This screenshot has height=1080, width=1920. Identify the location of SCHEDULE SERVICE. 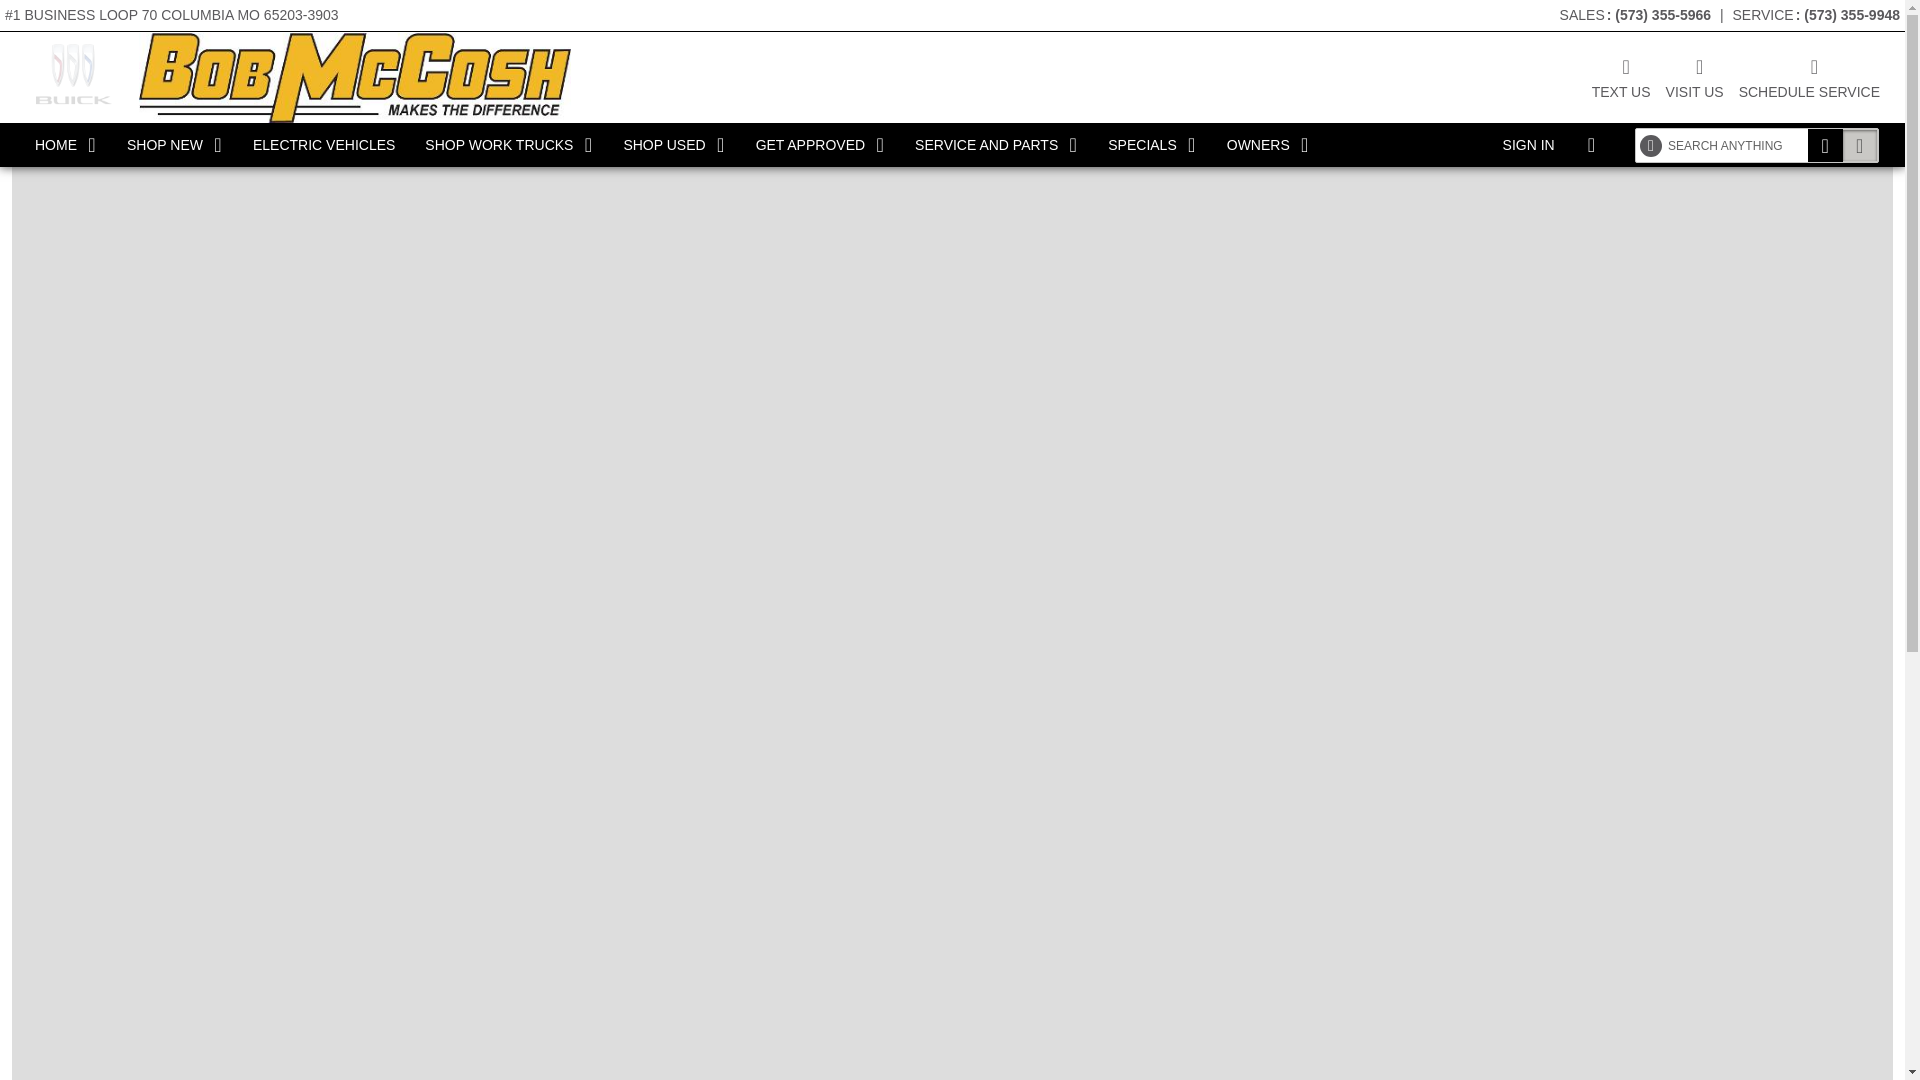
(1809, 76).